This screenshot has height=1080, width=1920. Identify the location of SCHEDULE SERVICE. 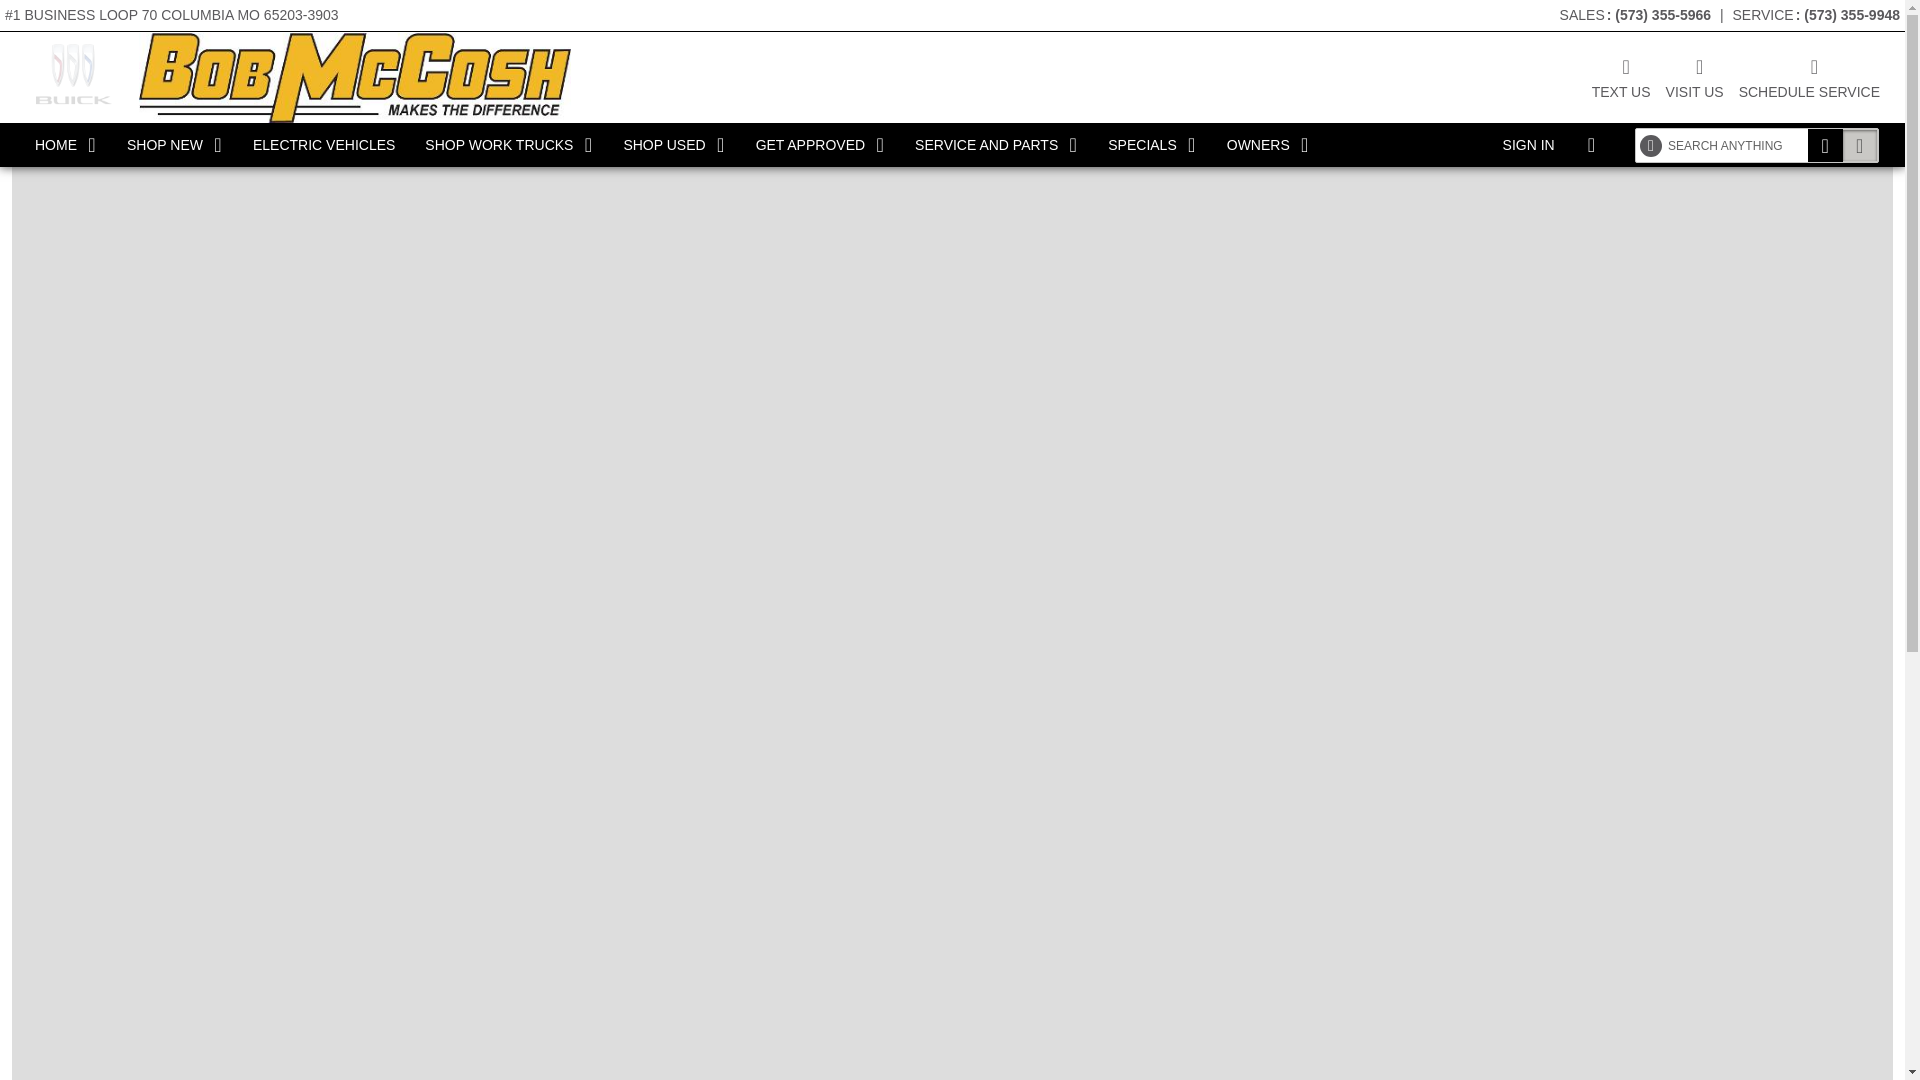
(1809, 76).